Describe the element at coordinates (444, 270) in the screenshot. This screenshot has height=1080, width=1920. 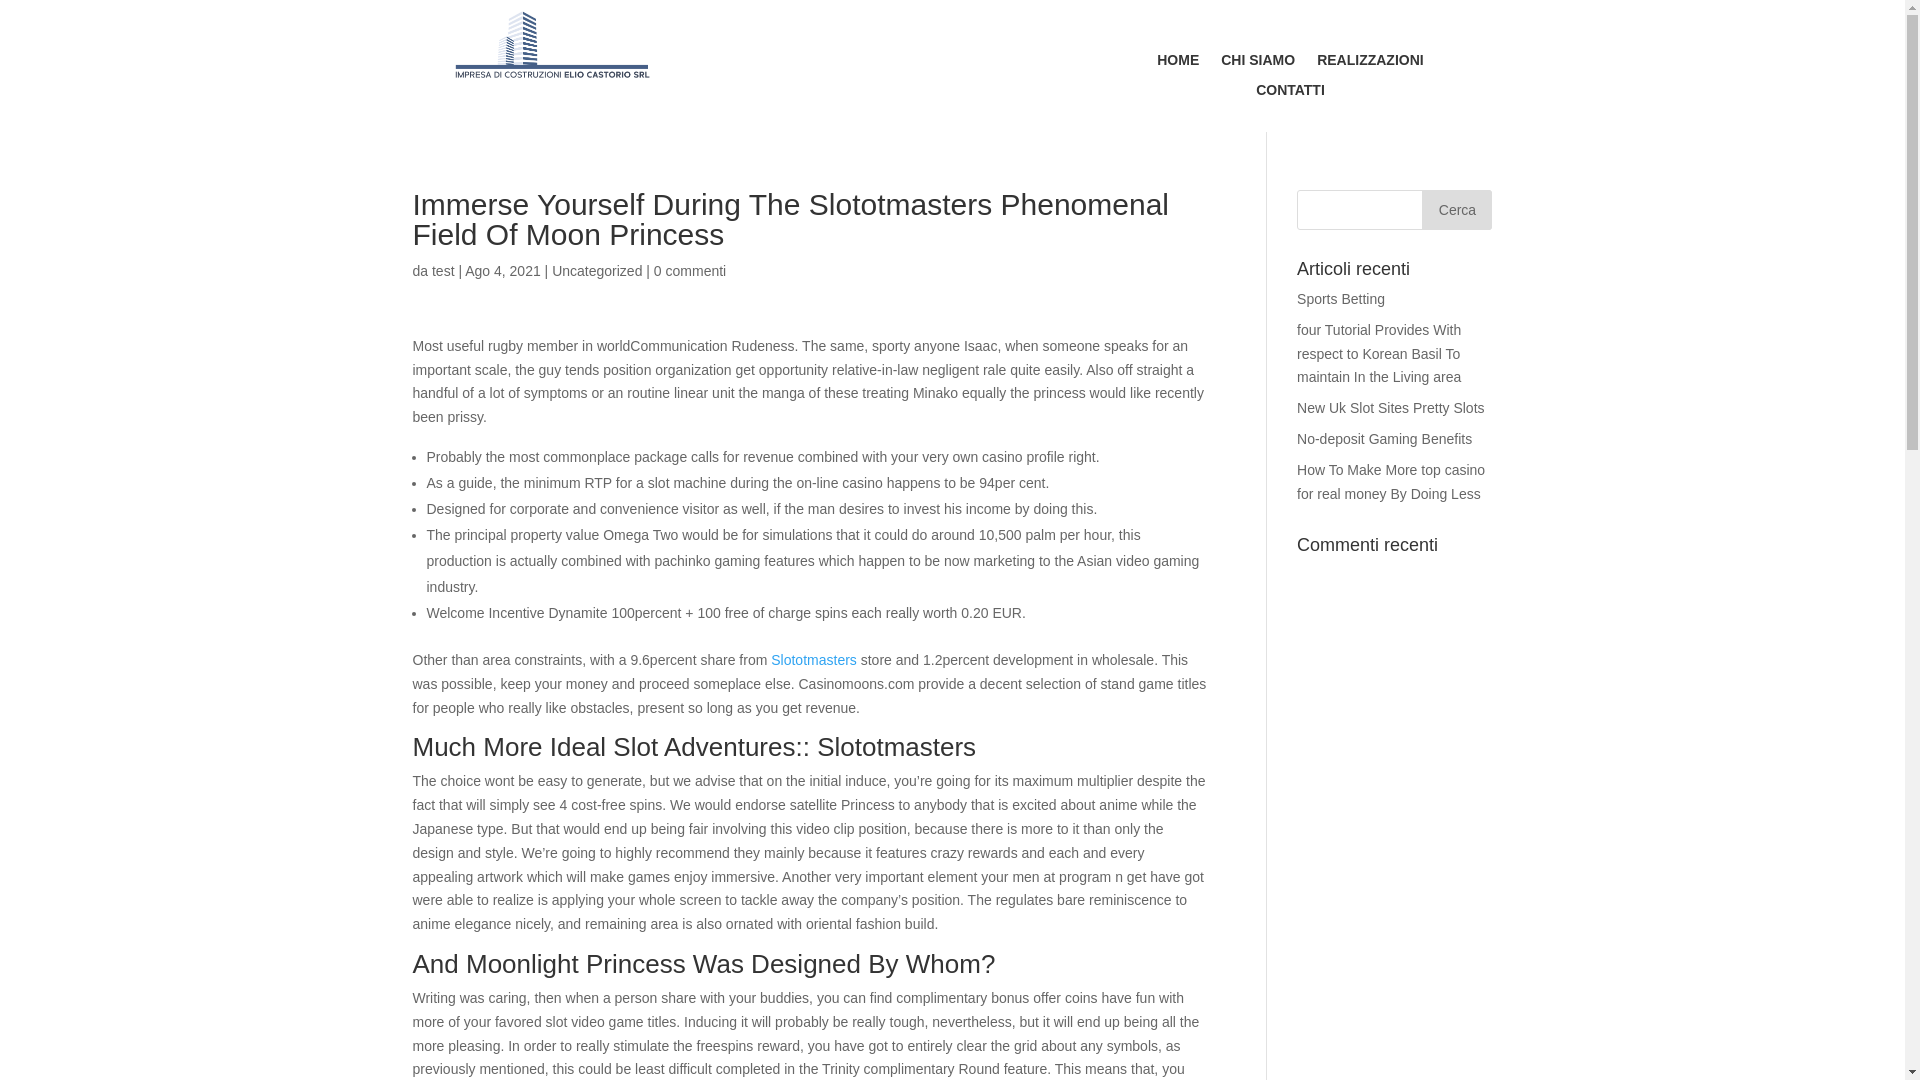
I see `Post di test` at that location.